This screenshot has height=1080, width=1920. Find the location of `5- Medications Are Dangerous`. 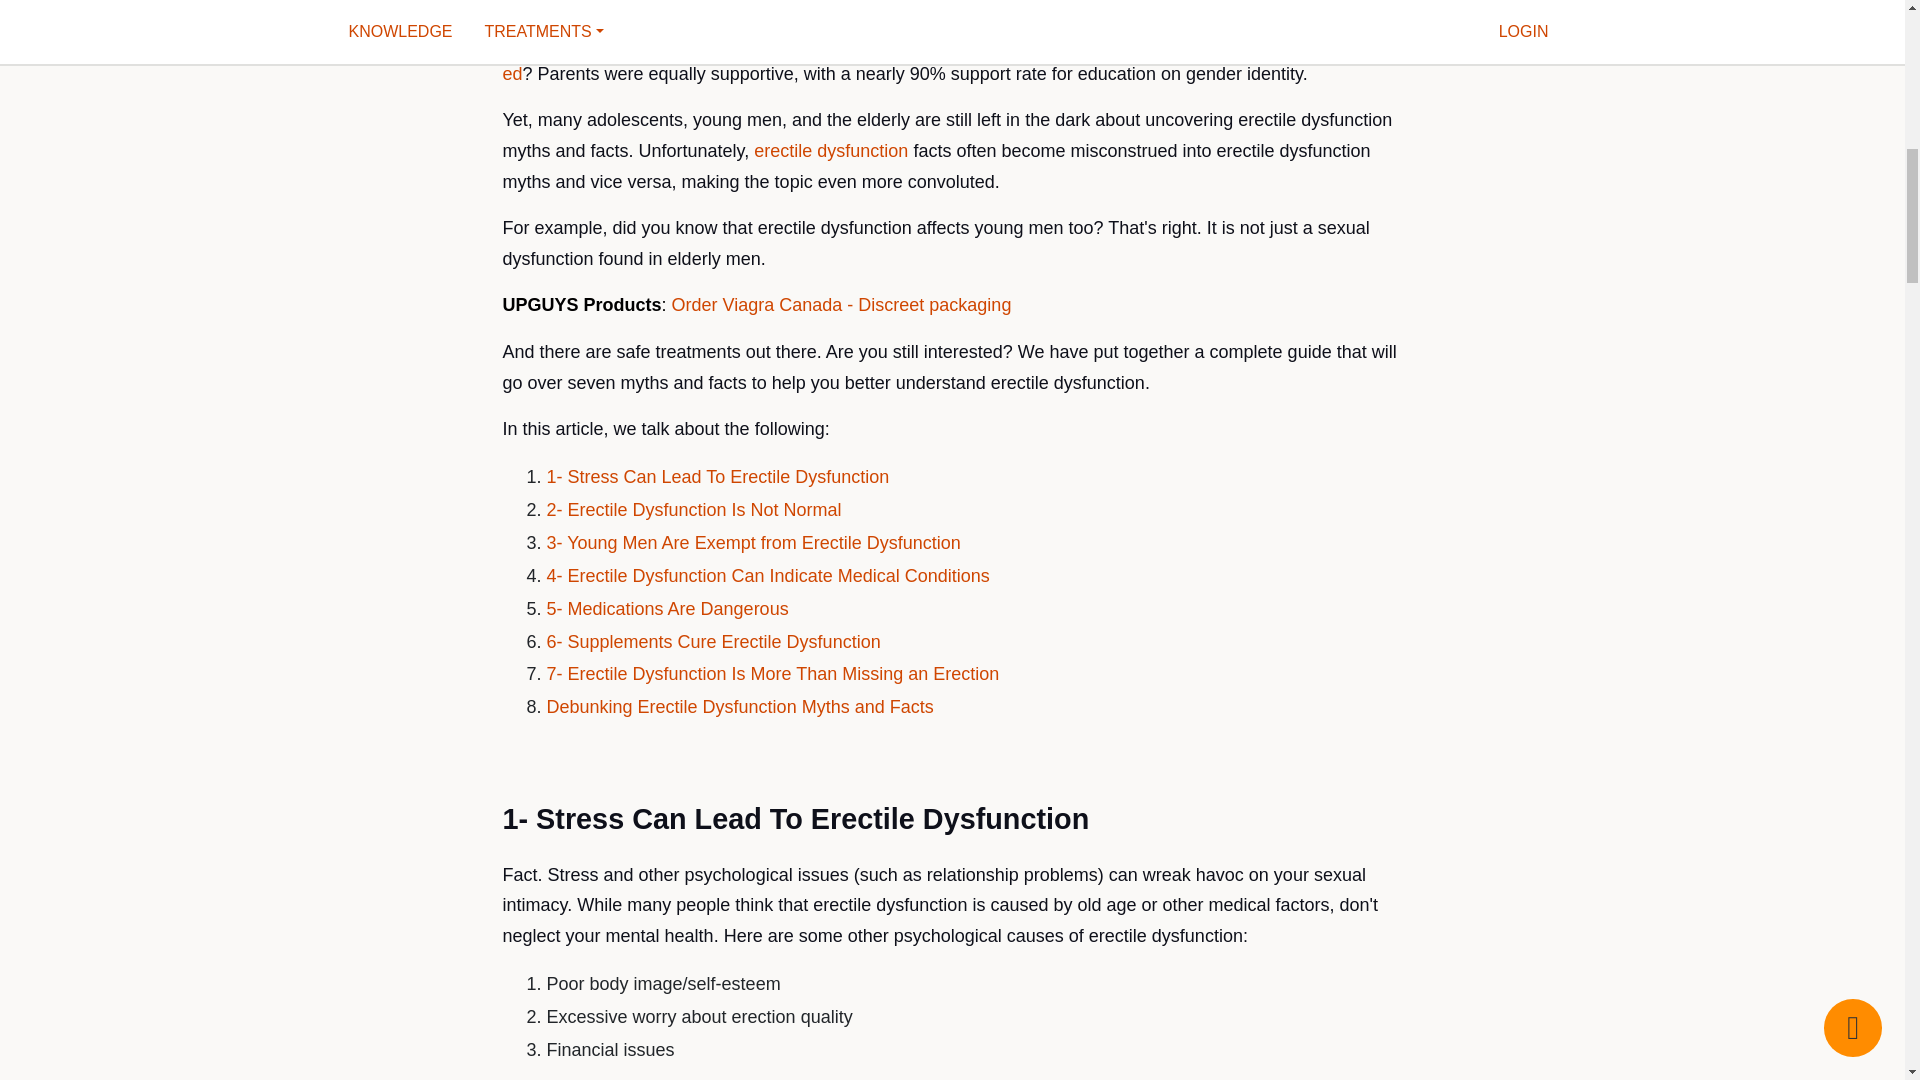

5- Medications Are Dangerous is located at coordinates (668, 608).